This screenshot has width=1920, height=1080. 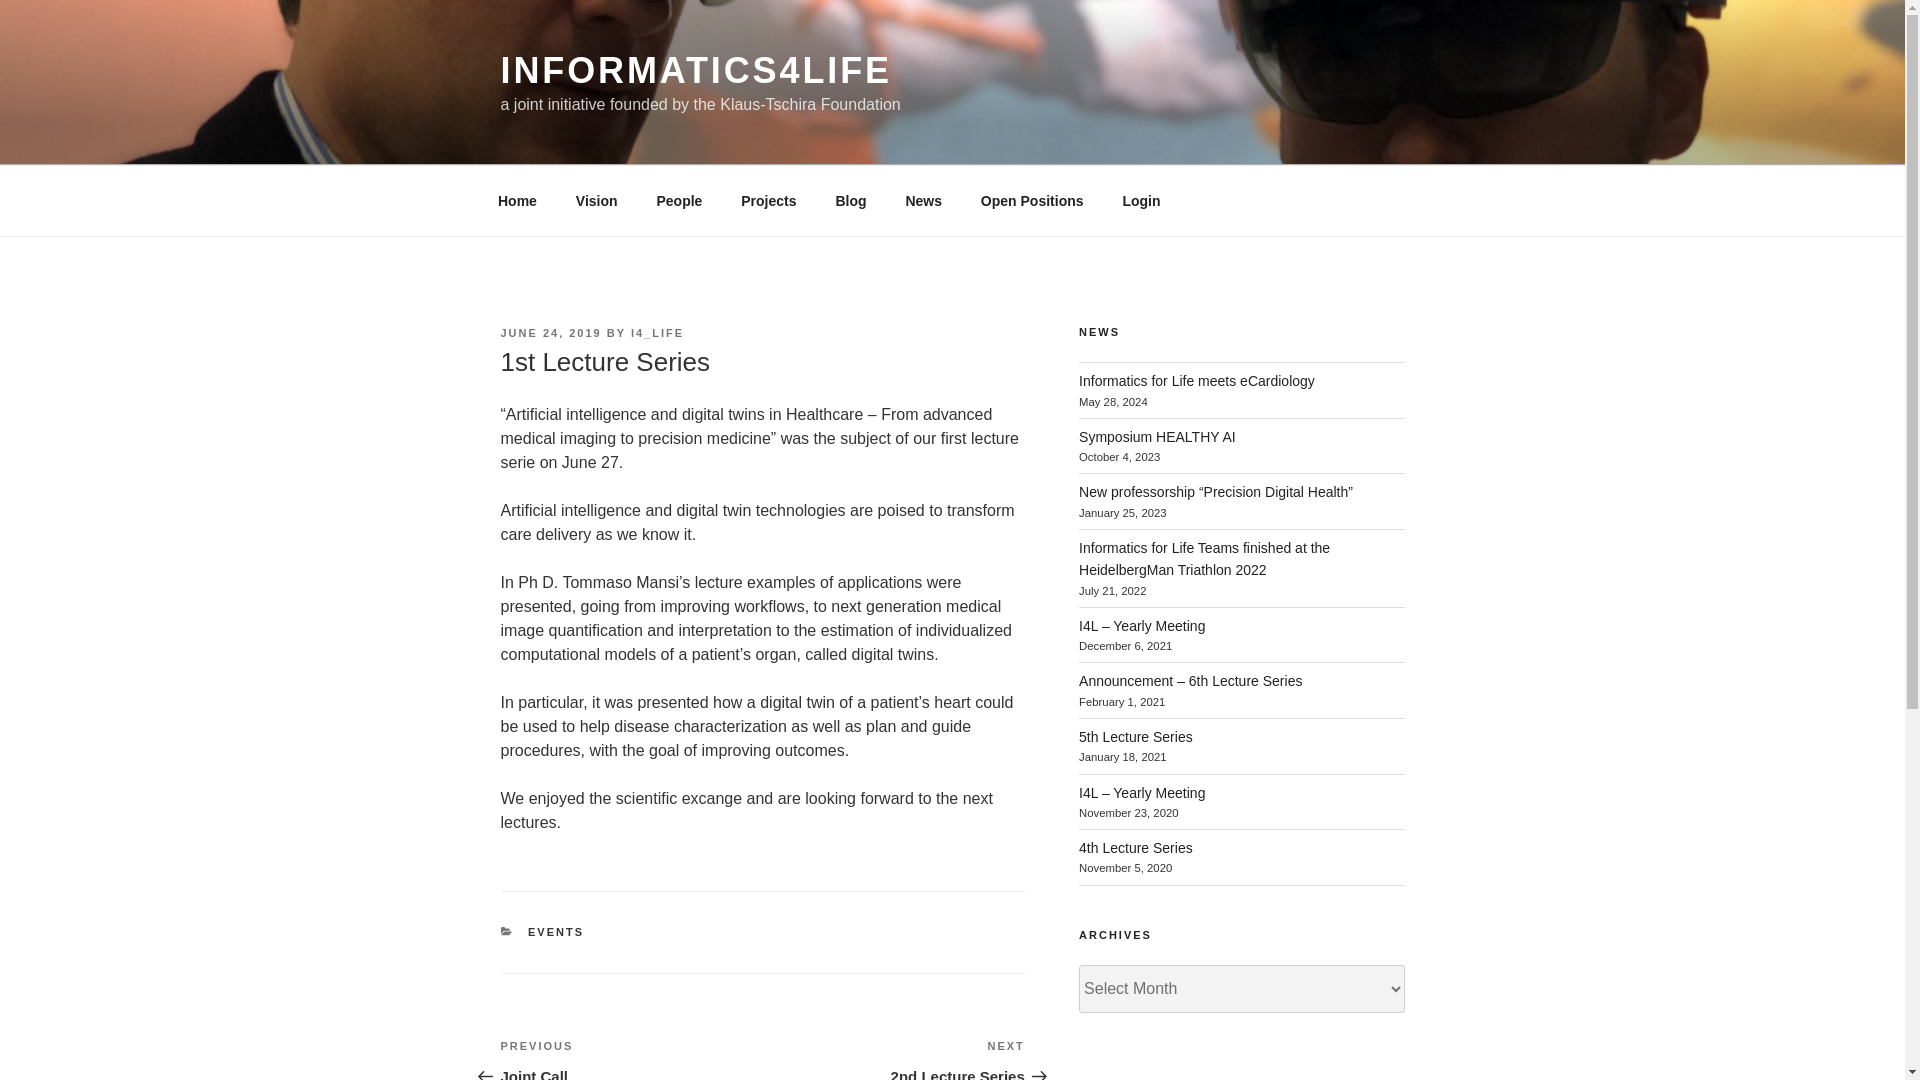 I want to click on Home, so click(x=1197, y=380).